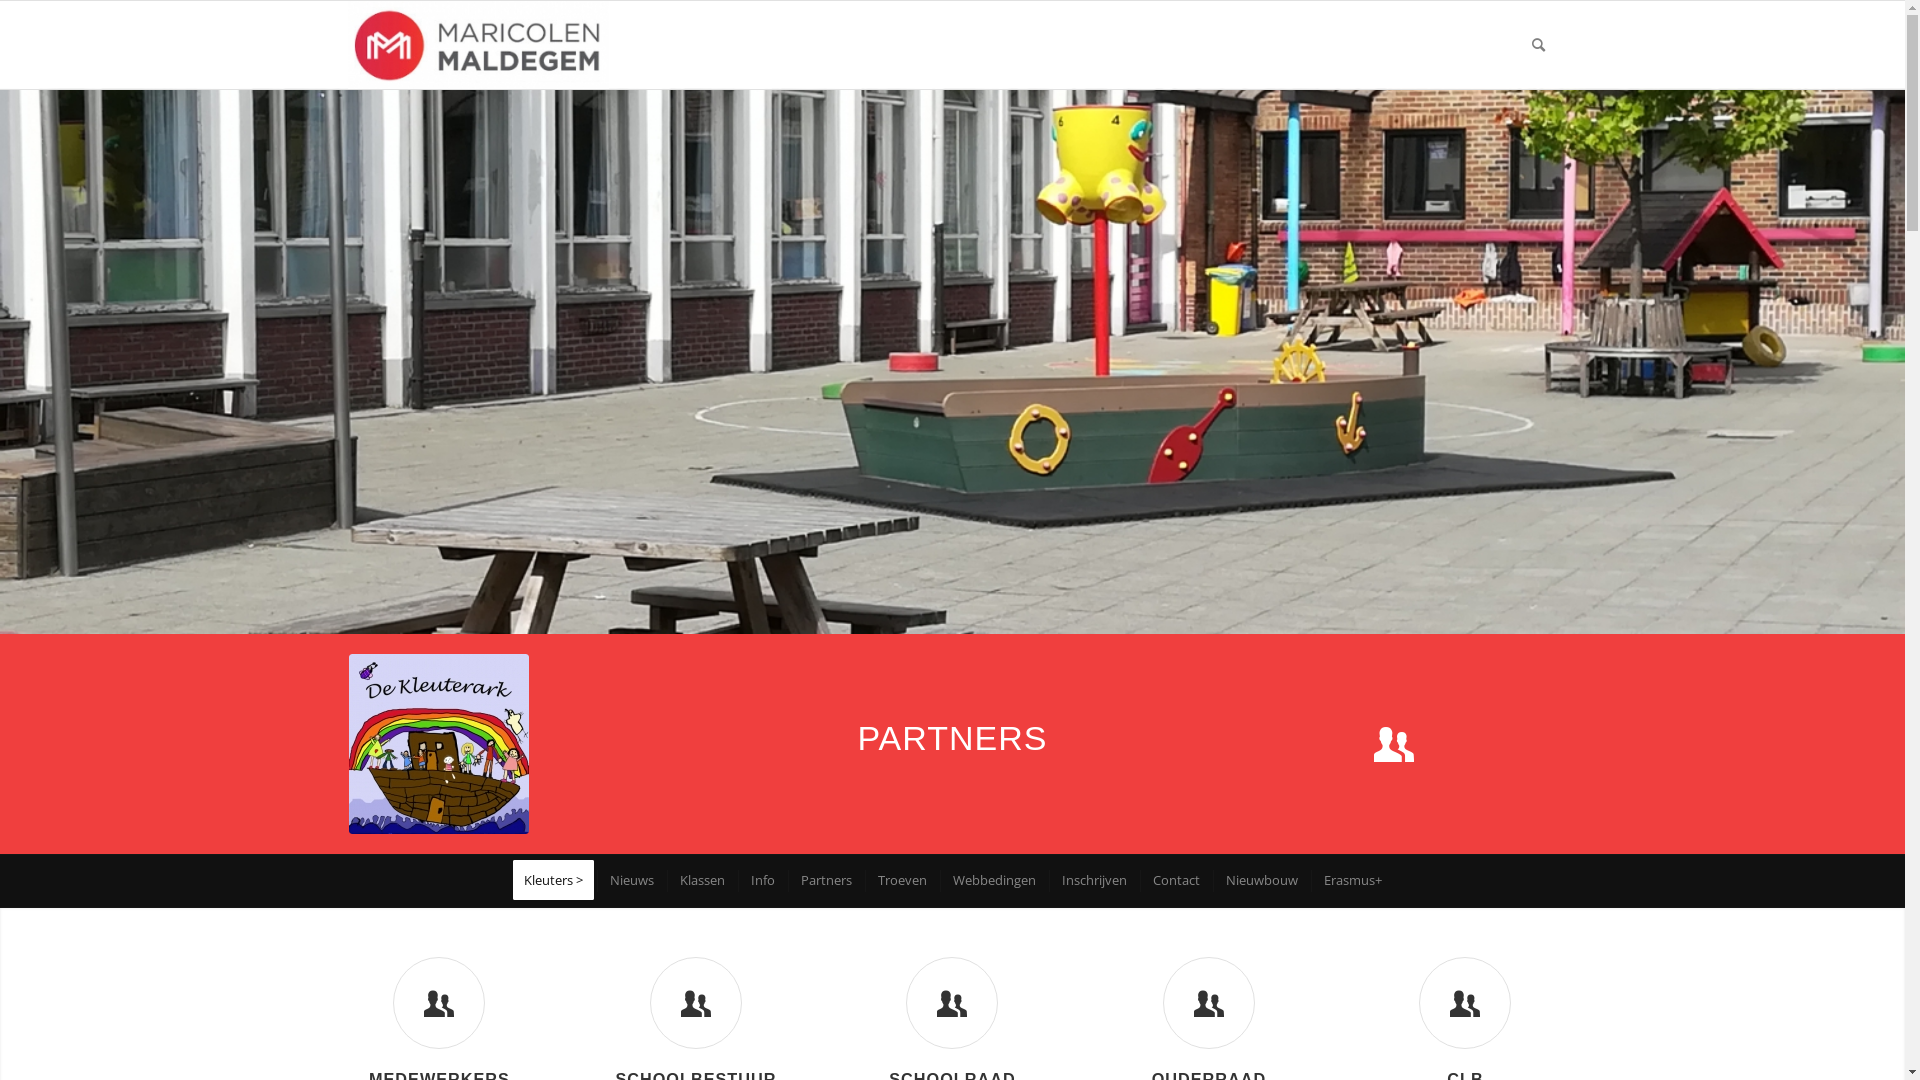 This screenshot has width=1920, height=1080. What do you see at coordinates (1209, 1003) in the screenshot?
I see `ouderraad` at bounding box center [1209, 1003].